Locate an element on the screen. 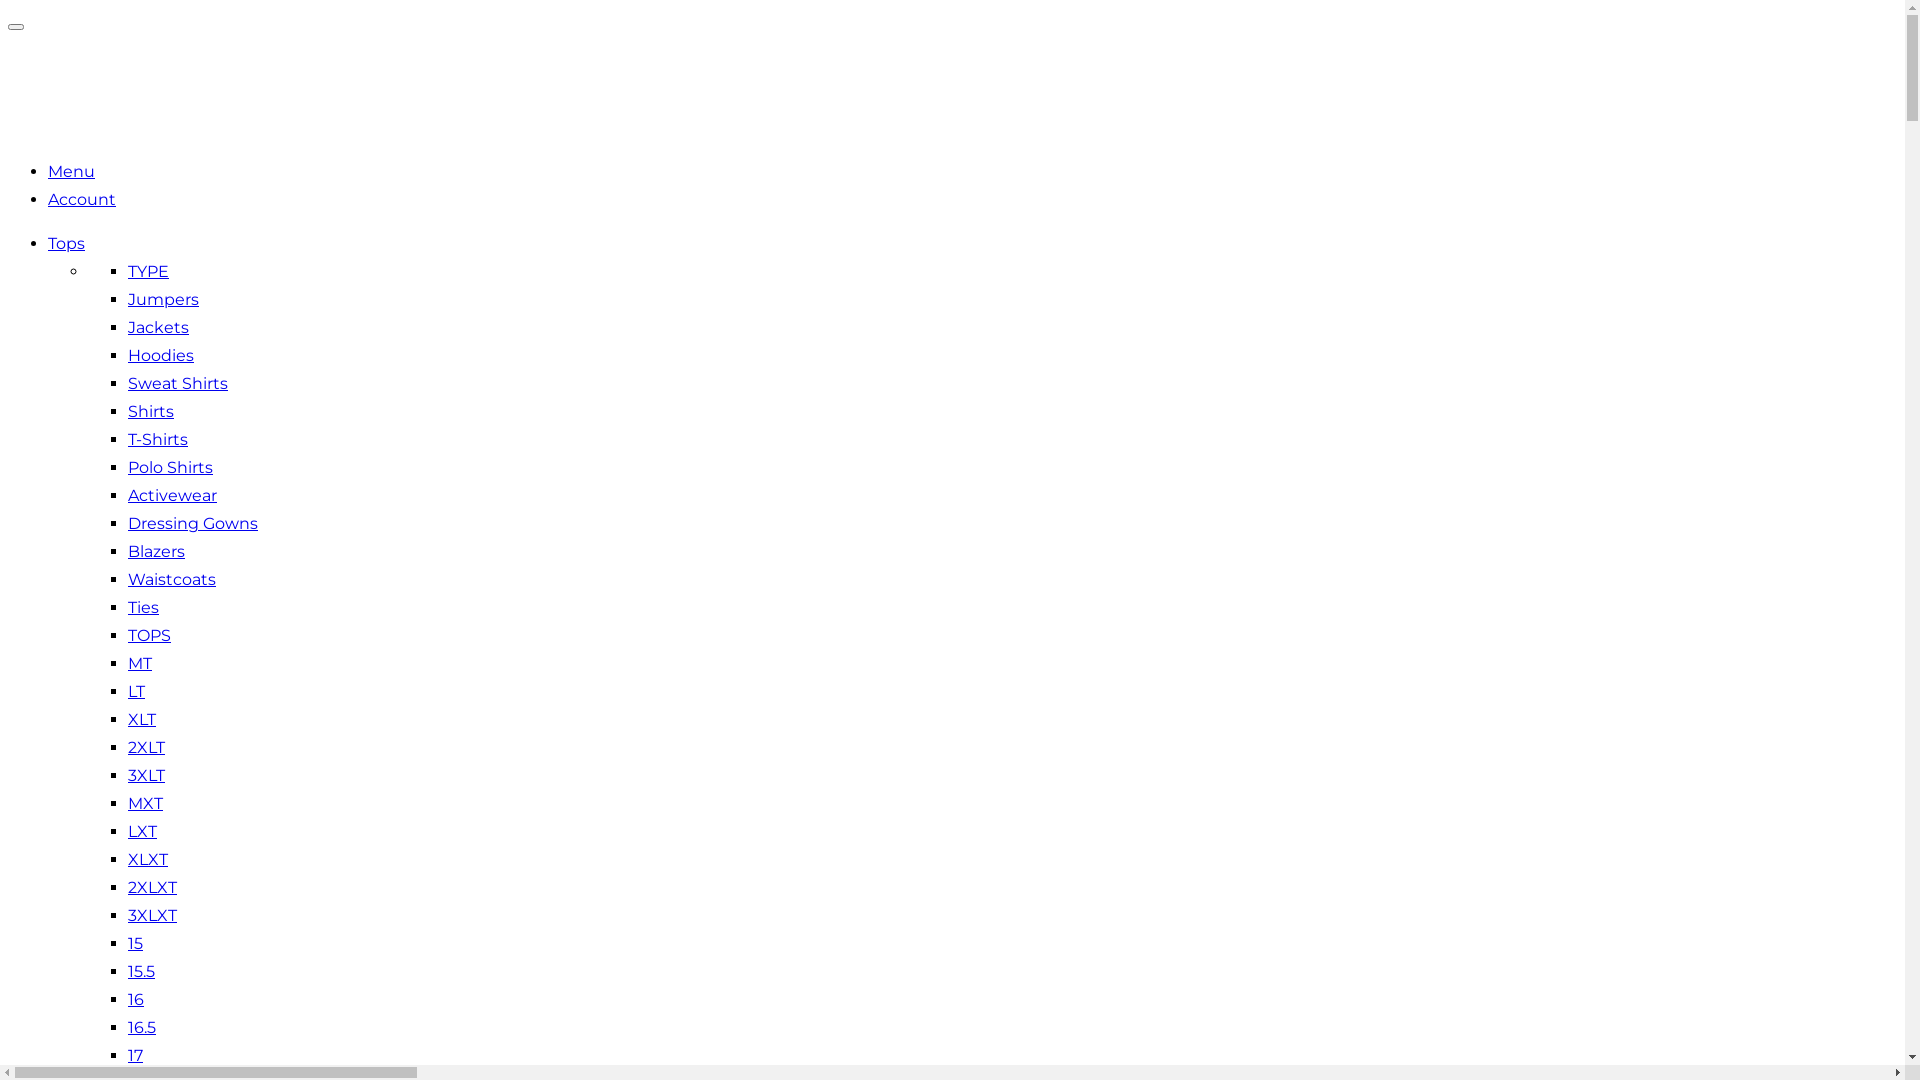  3XLXT is located at coordinates (152, 916).